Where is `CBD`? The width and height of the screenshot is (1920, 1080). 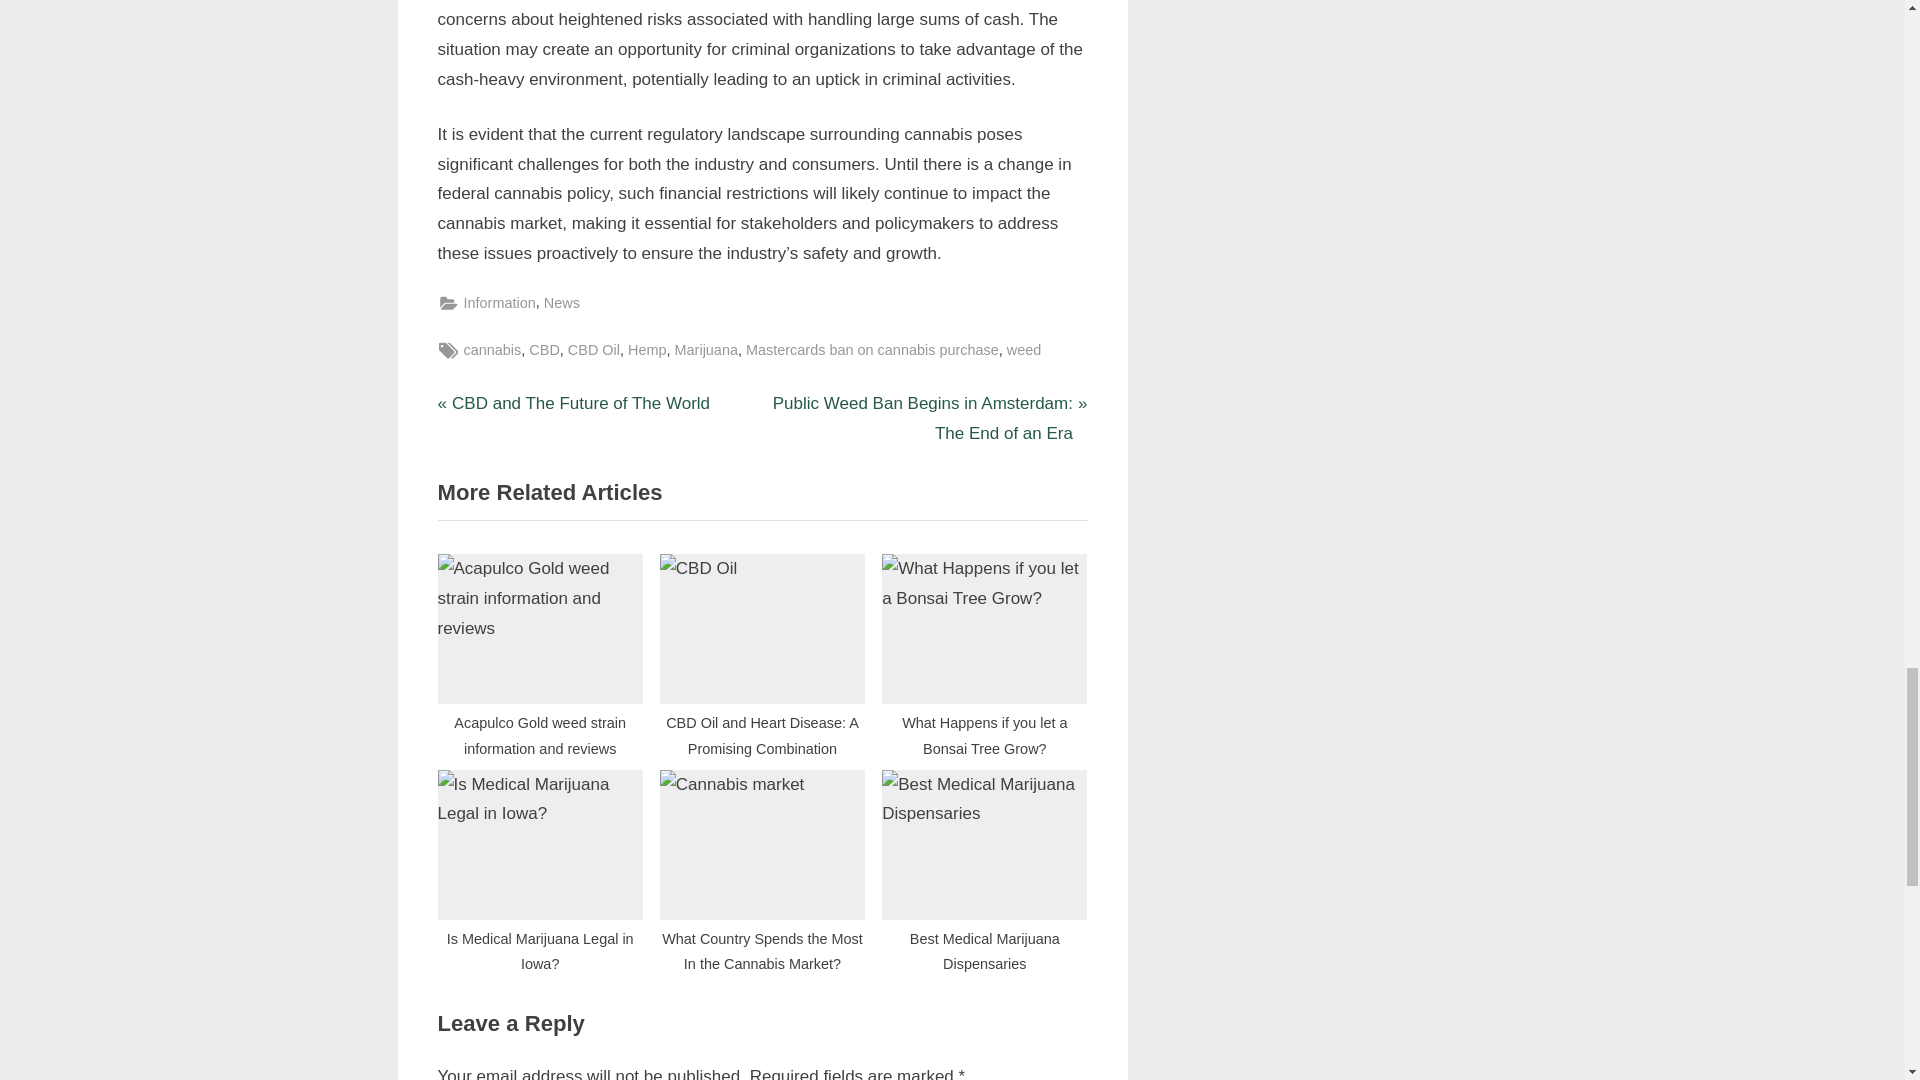 CBD is located at coordinates (544, 350).